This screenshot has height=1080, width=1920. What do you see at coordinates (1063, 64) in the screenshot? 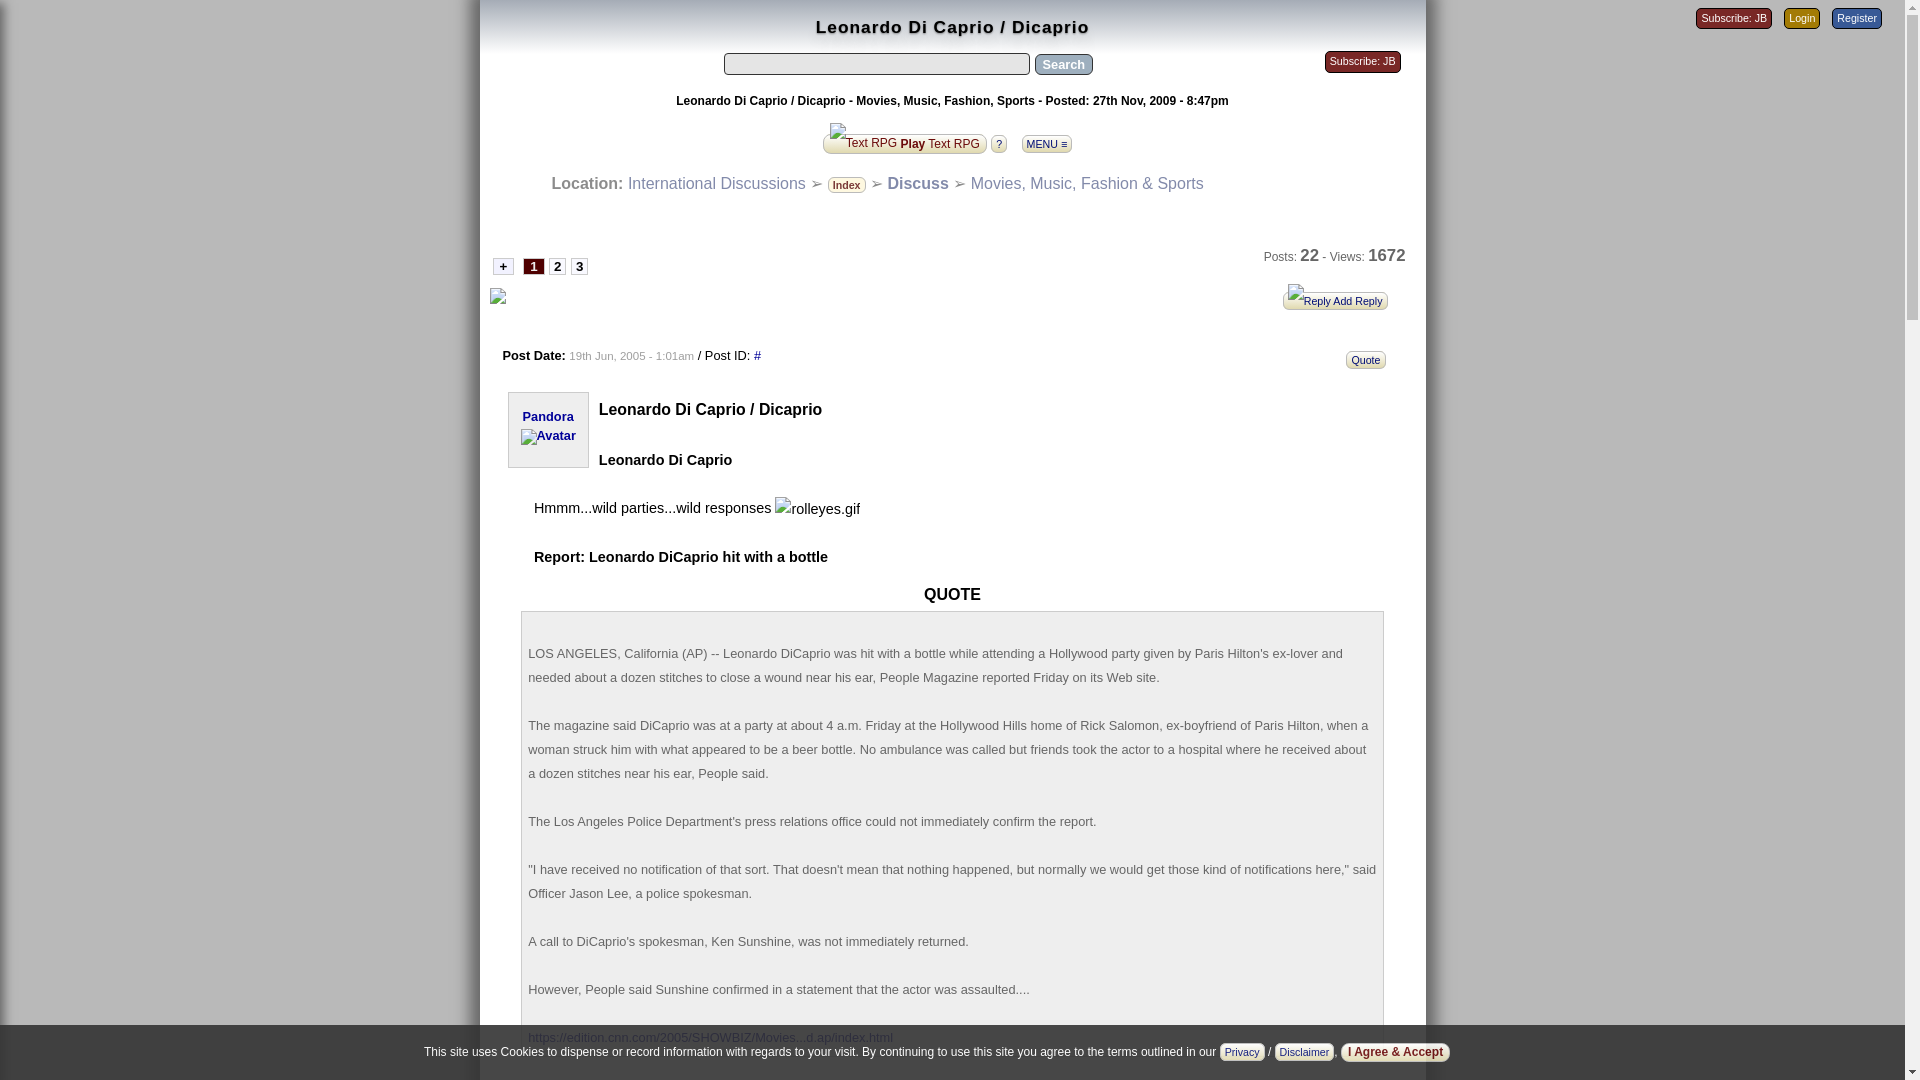
I see `Search` at bounding box center [1063, 64].